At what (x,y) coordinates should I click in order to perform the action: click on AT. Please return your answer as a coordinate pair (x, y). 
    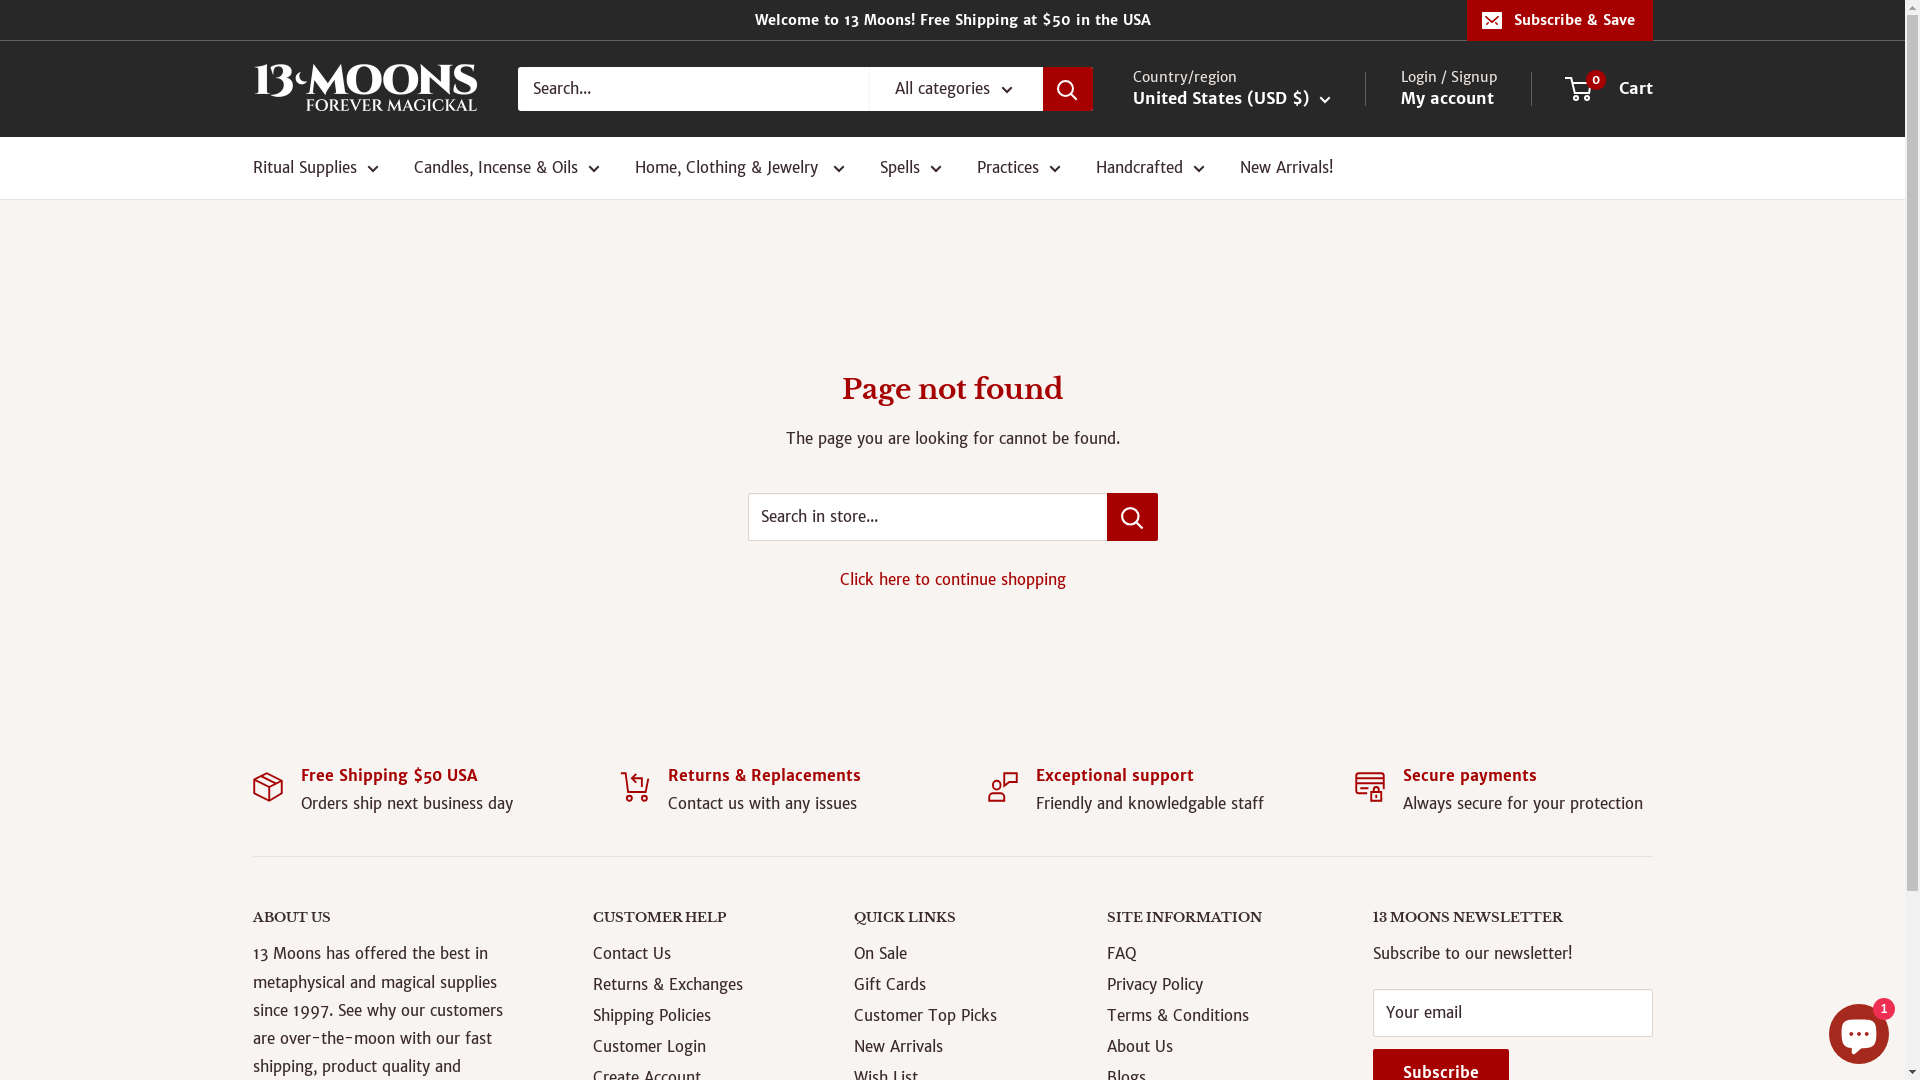
    Looking at the image, I should click on (1215, 164).